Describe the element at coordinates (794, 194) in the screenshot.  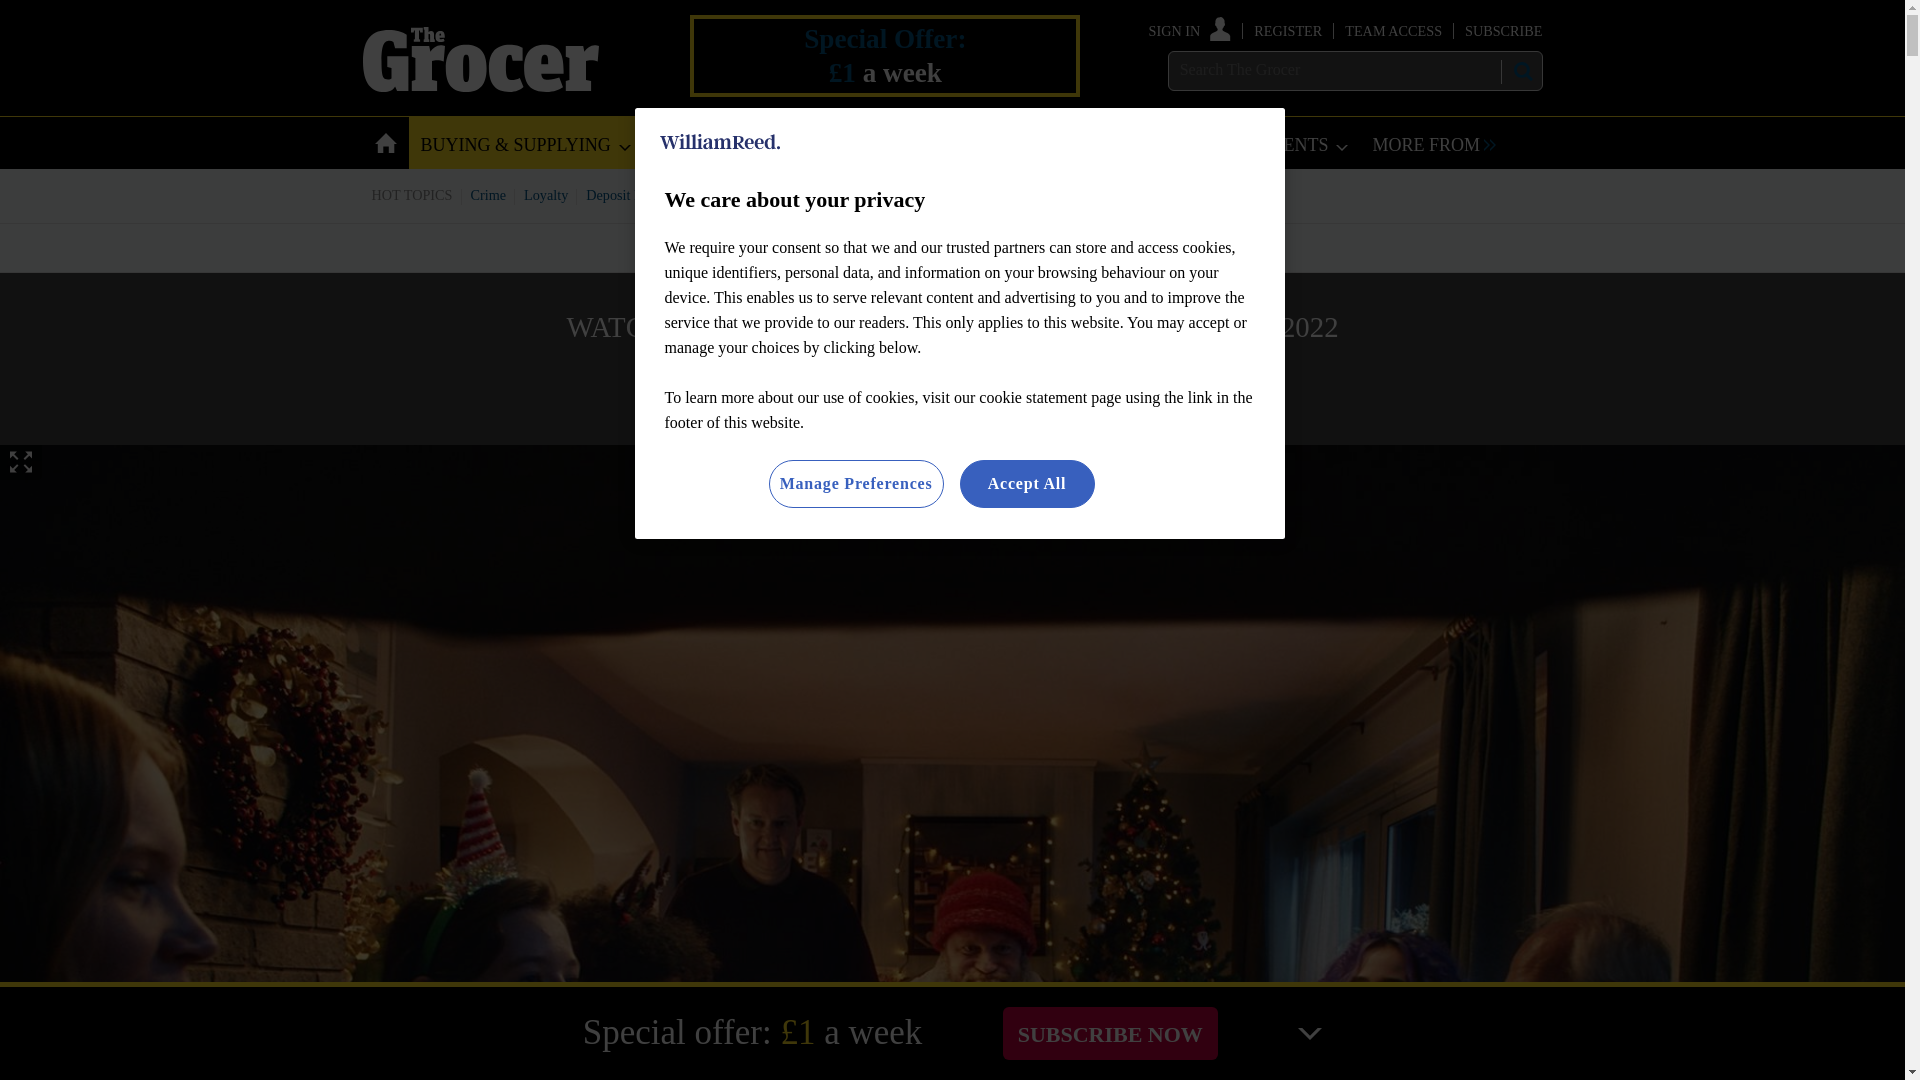
I see `KVI price tracker` at that location.